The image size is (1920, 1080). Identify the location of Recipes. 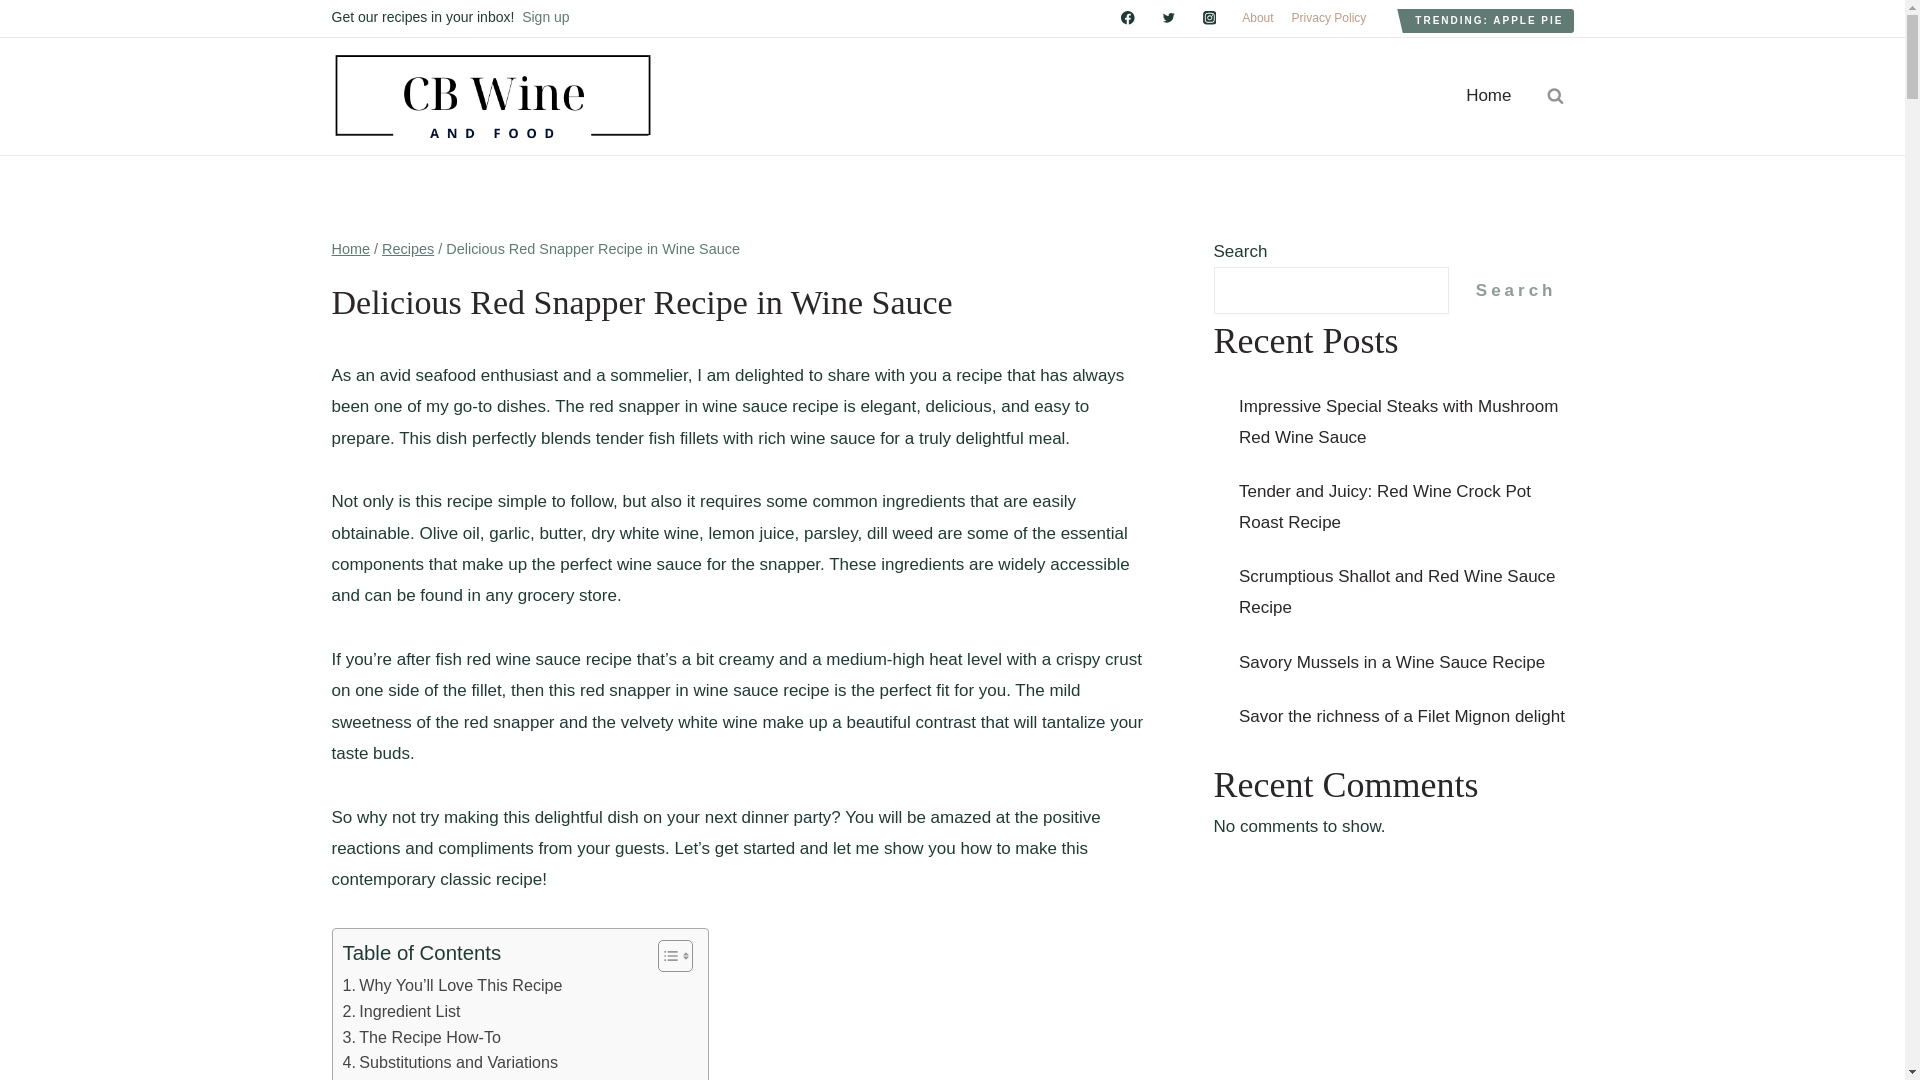
(408, 248).